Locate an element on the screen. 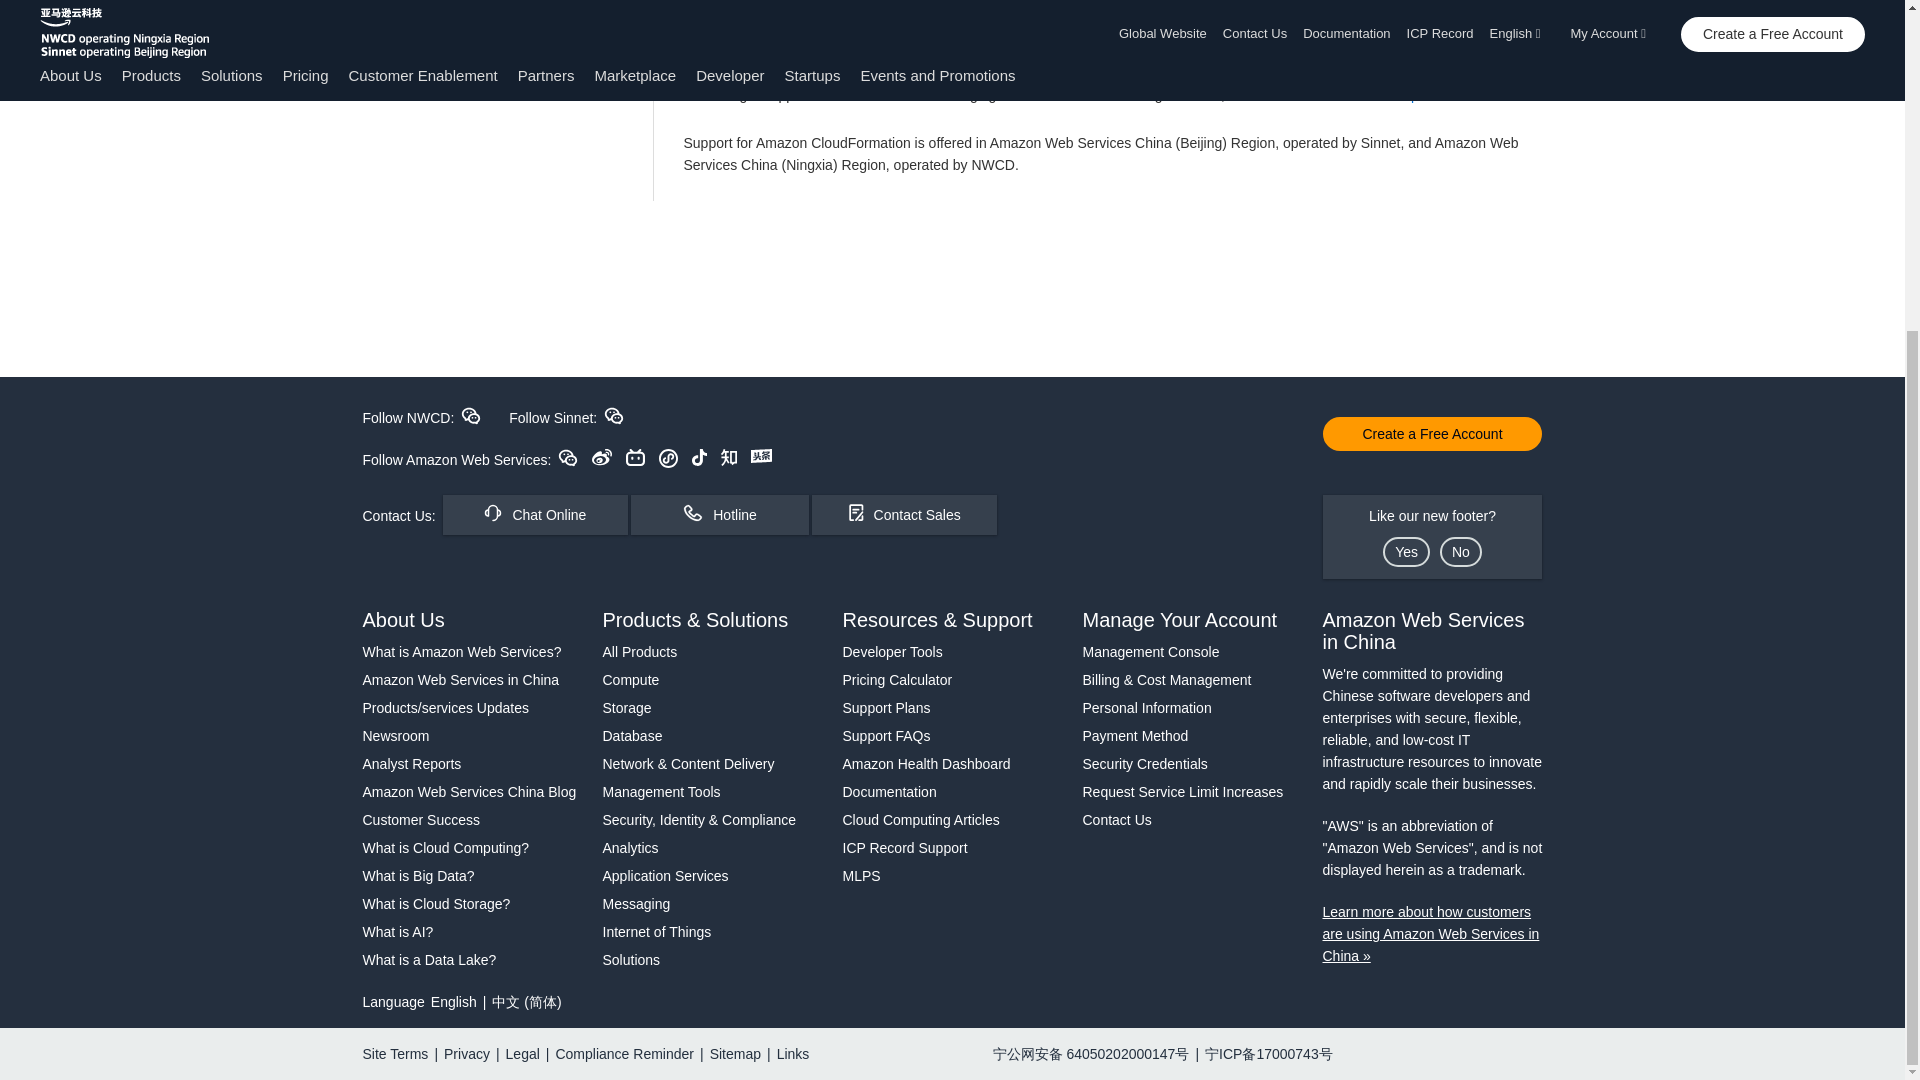 This screenshot has width=1920, height=1080. Sinnet is located at coordinates (614, 416).